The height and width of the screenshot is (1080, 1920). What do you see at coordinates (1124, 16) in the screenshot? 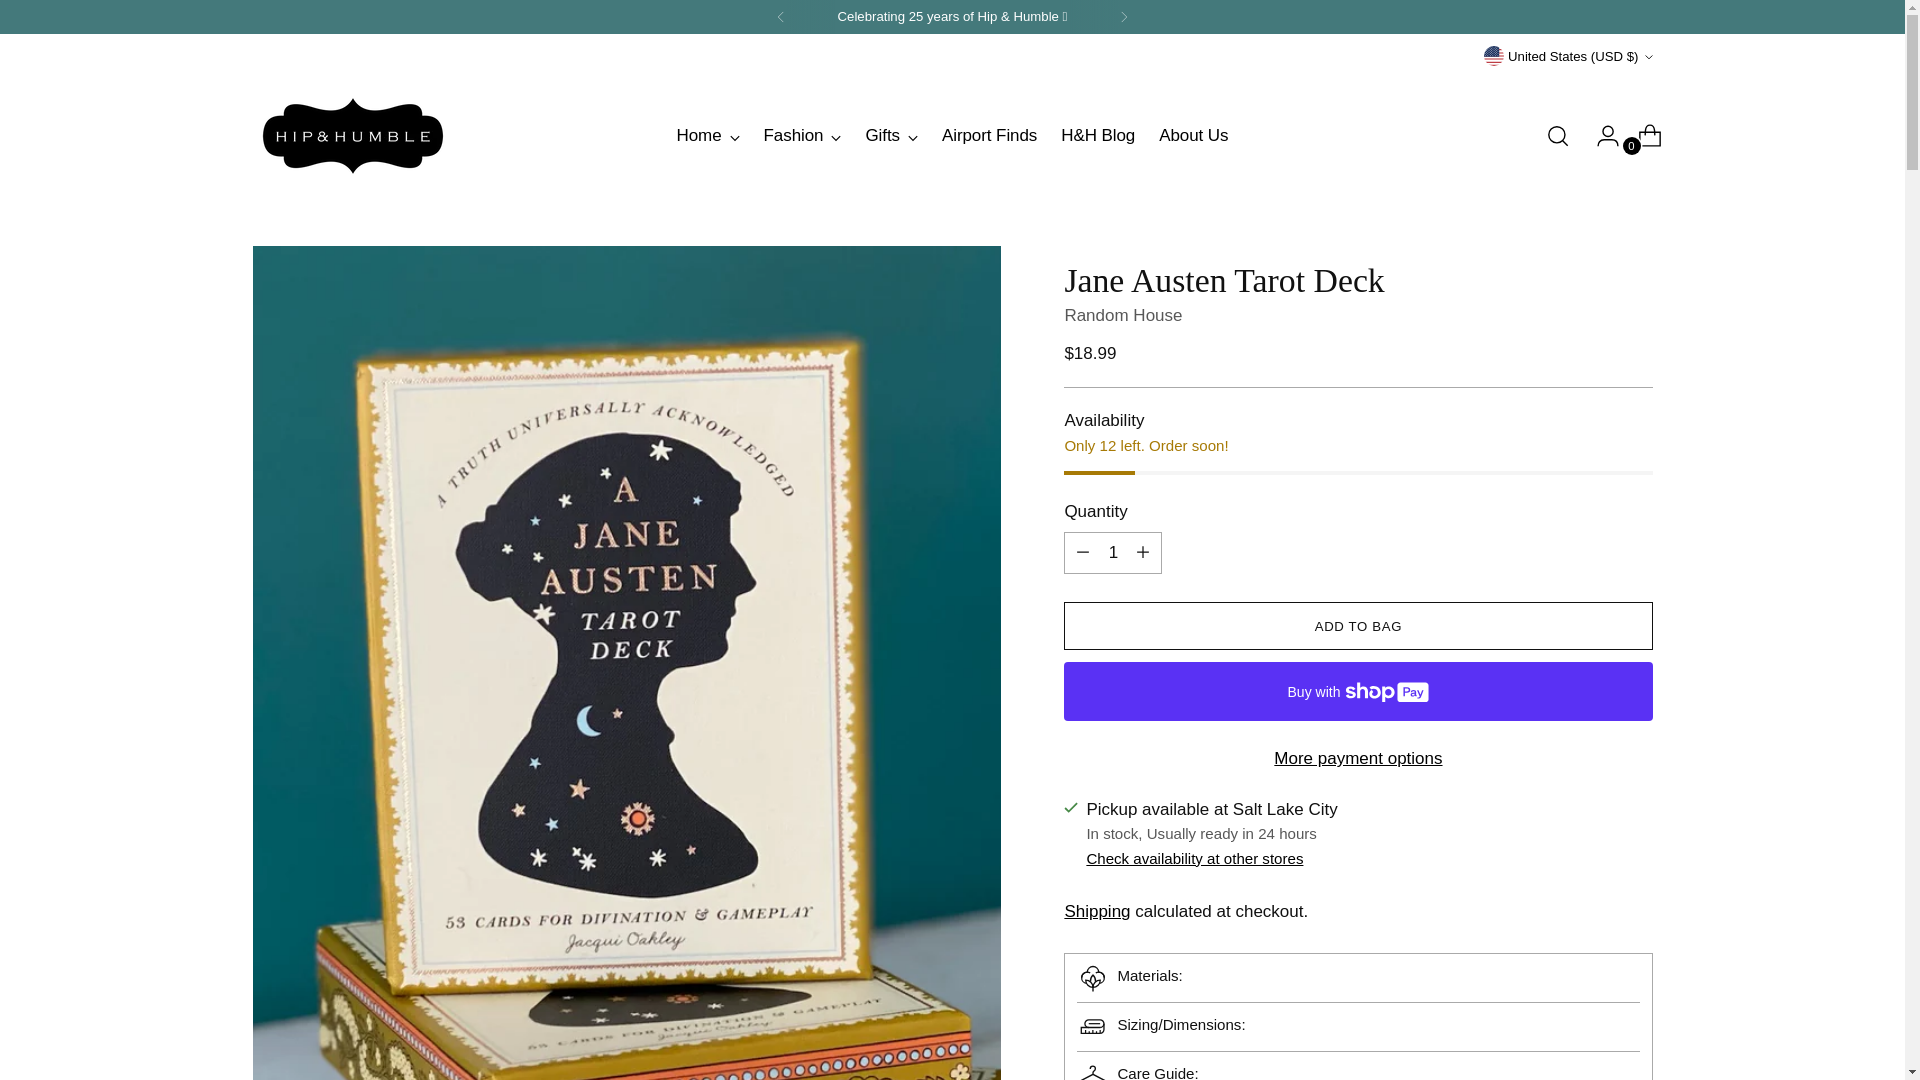
I see `Next` at bounding box center [1124, 16].